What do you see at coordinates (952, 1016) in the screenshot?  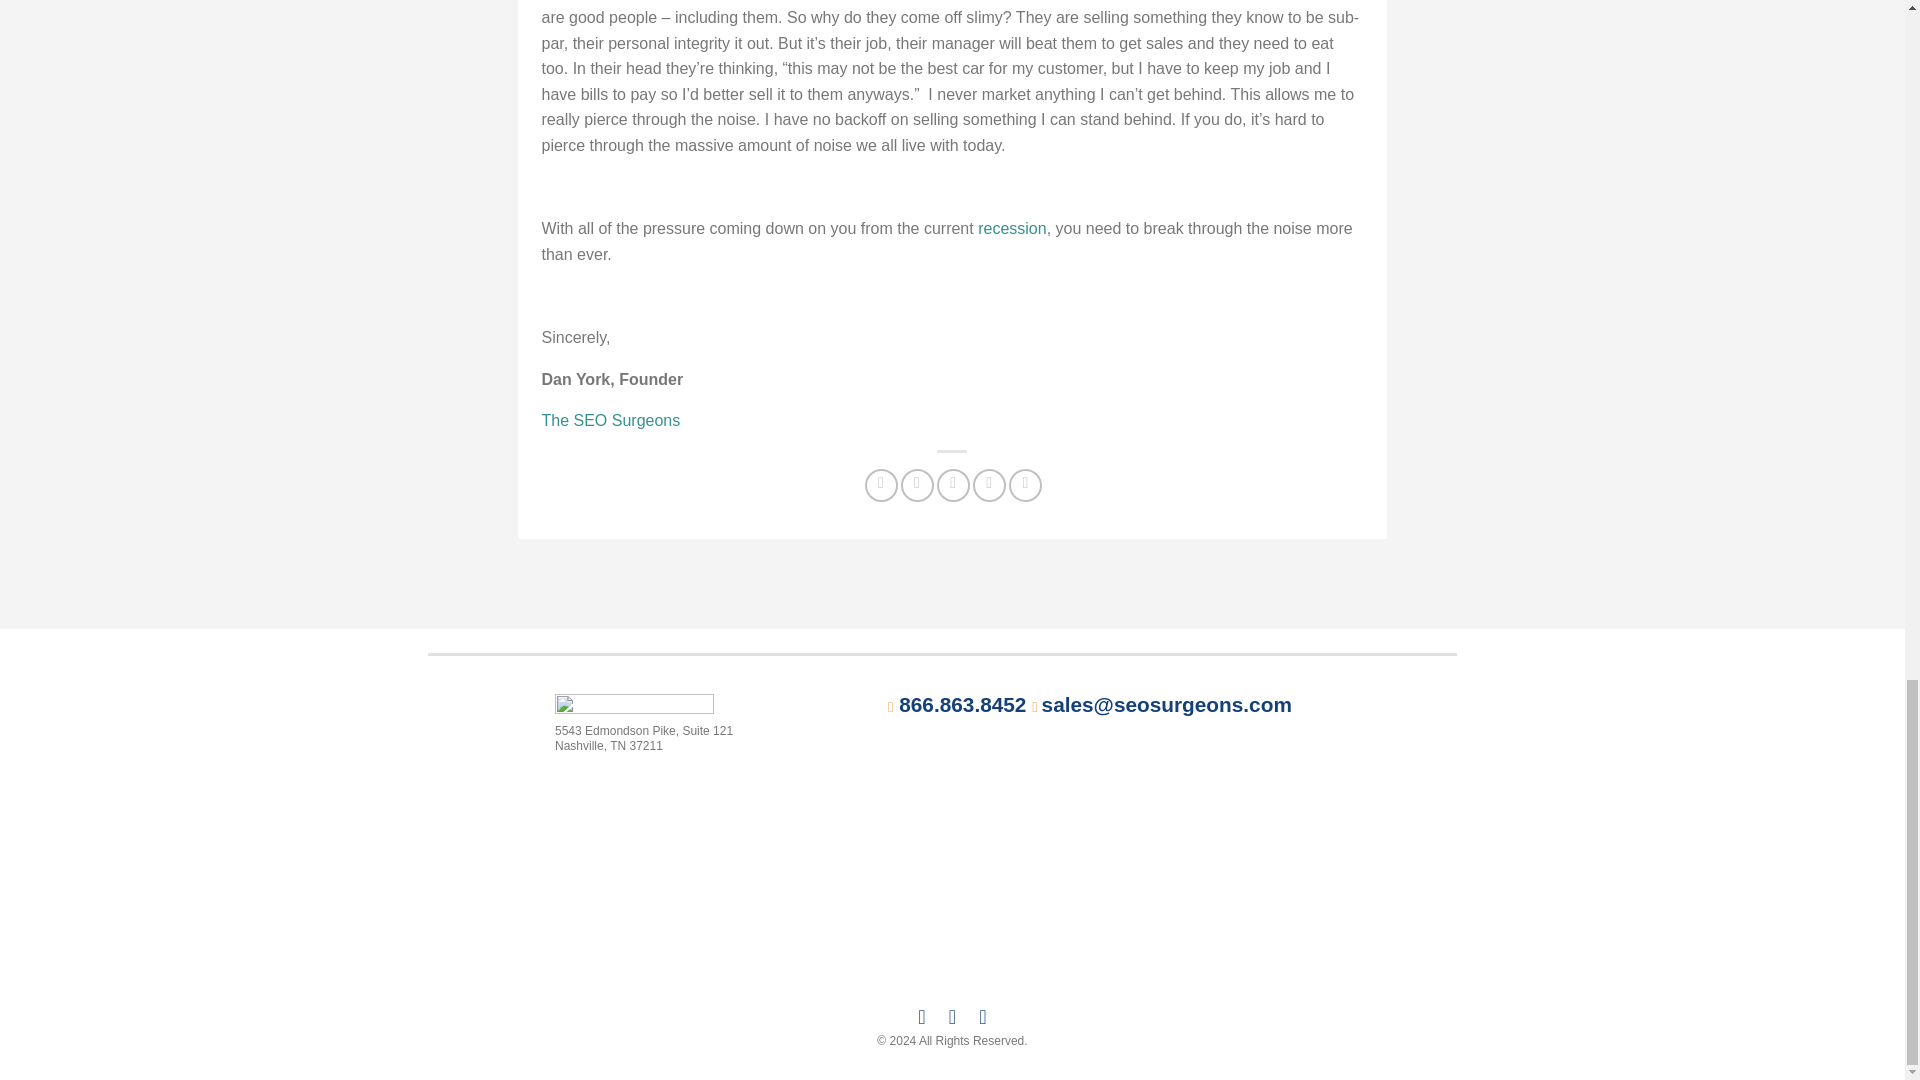 I see `Follow on Instagram` at bounding box center [952, 1016].